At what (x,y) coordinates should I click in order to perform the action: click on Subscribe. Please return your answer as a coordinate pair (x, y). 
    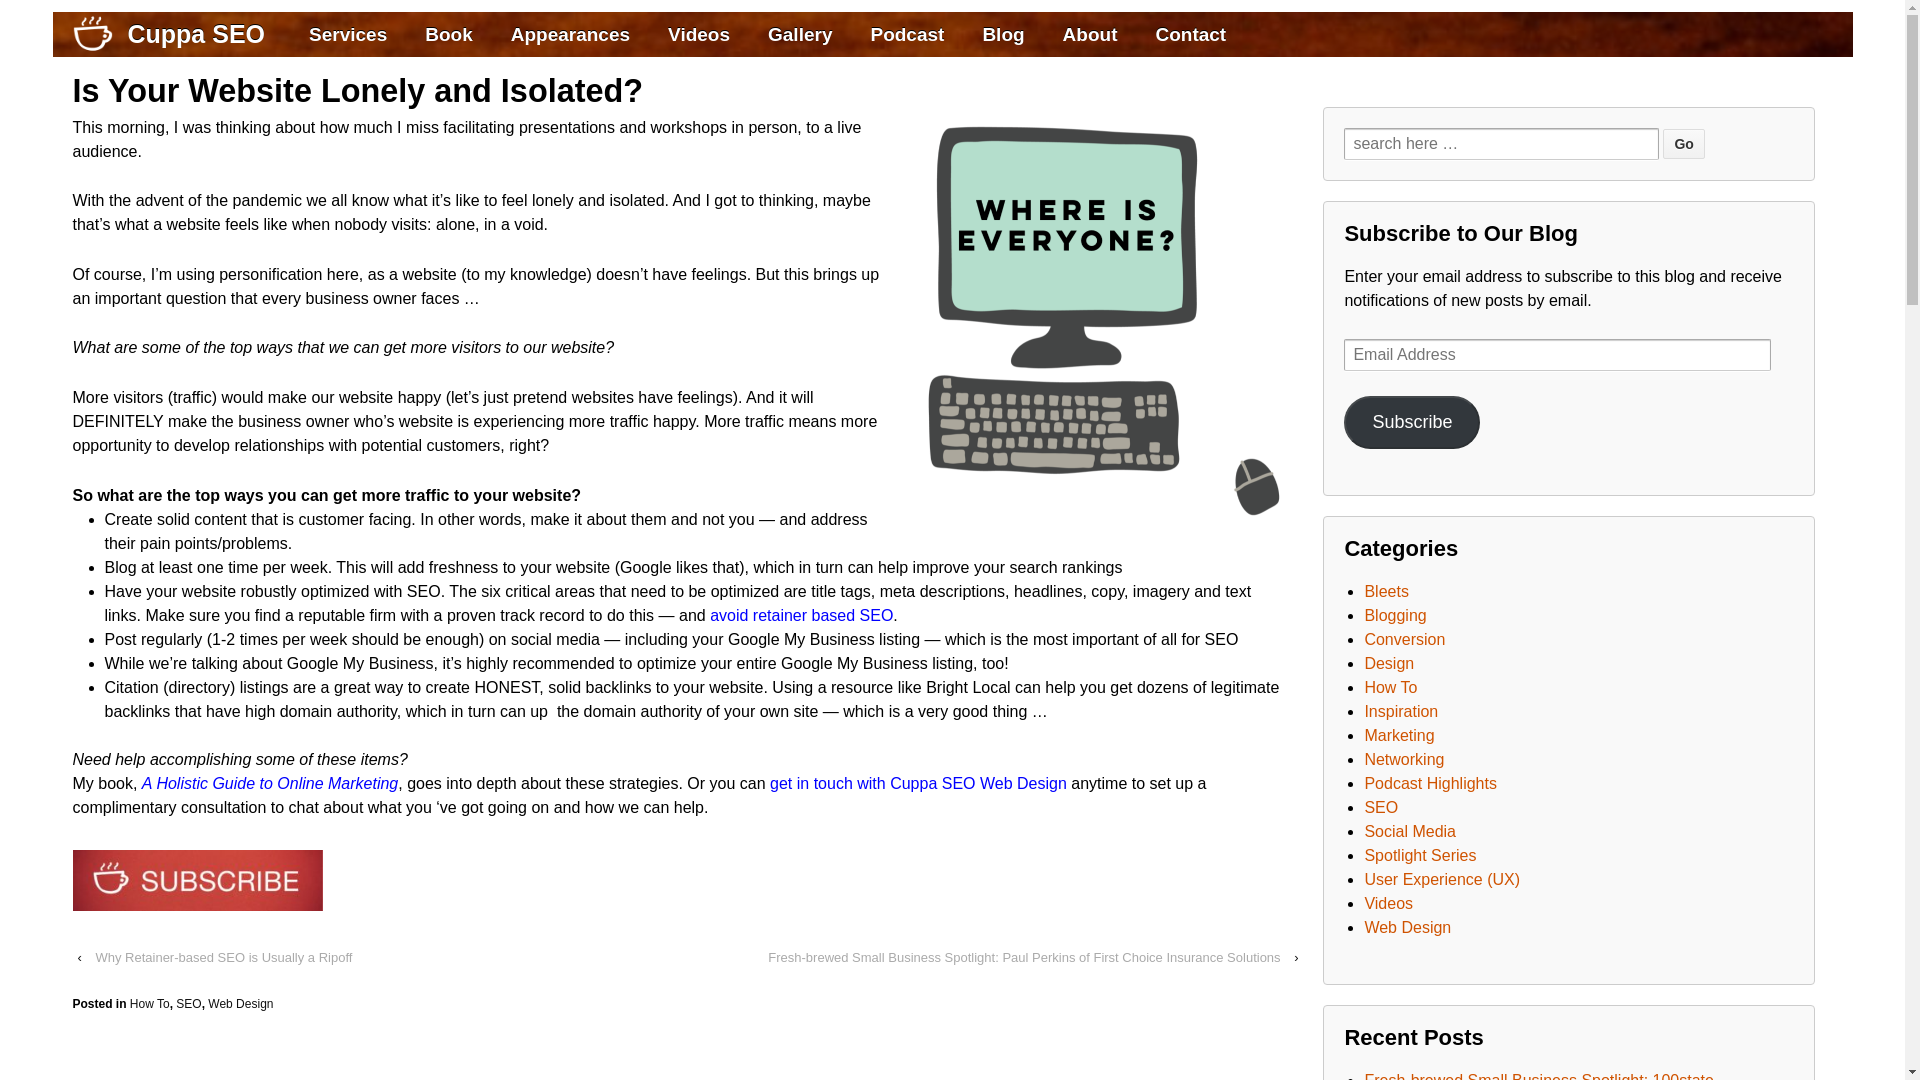
    Looking at the image, I should click on (1412, 422).